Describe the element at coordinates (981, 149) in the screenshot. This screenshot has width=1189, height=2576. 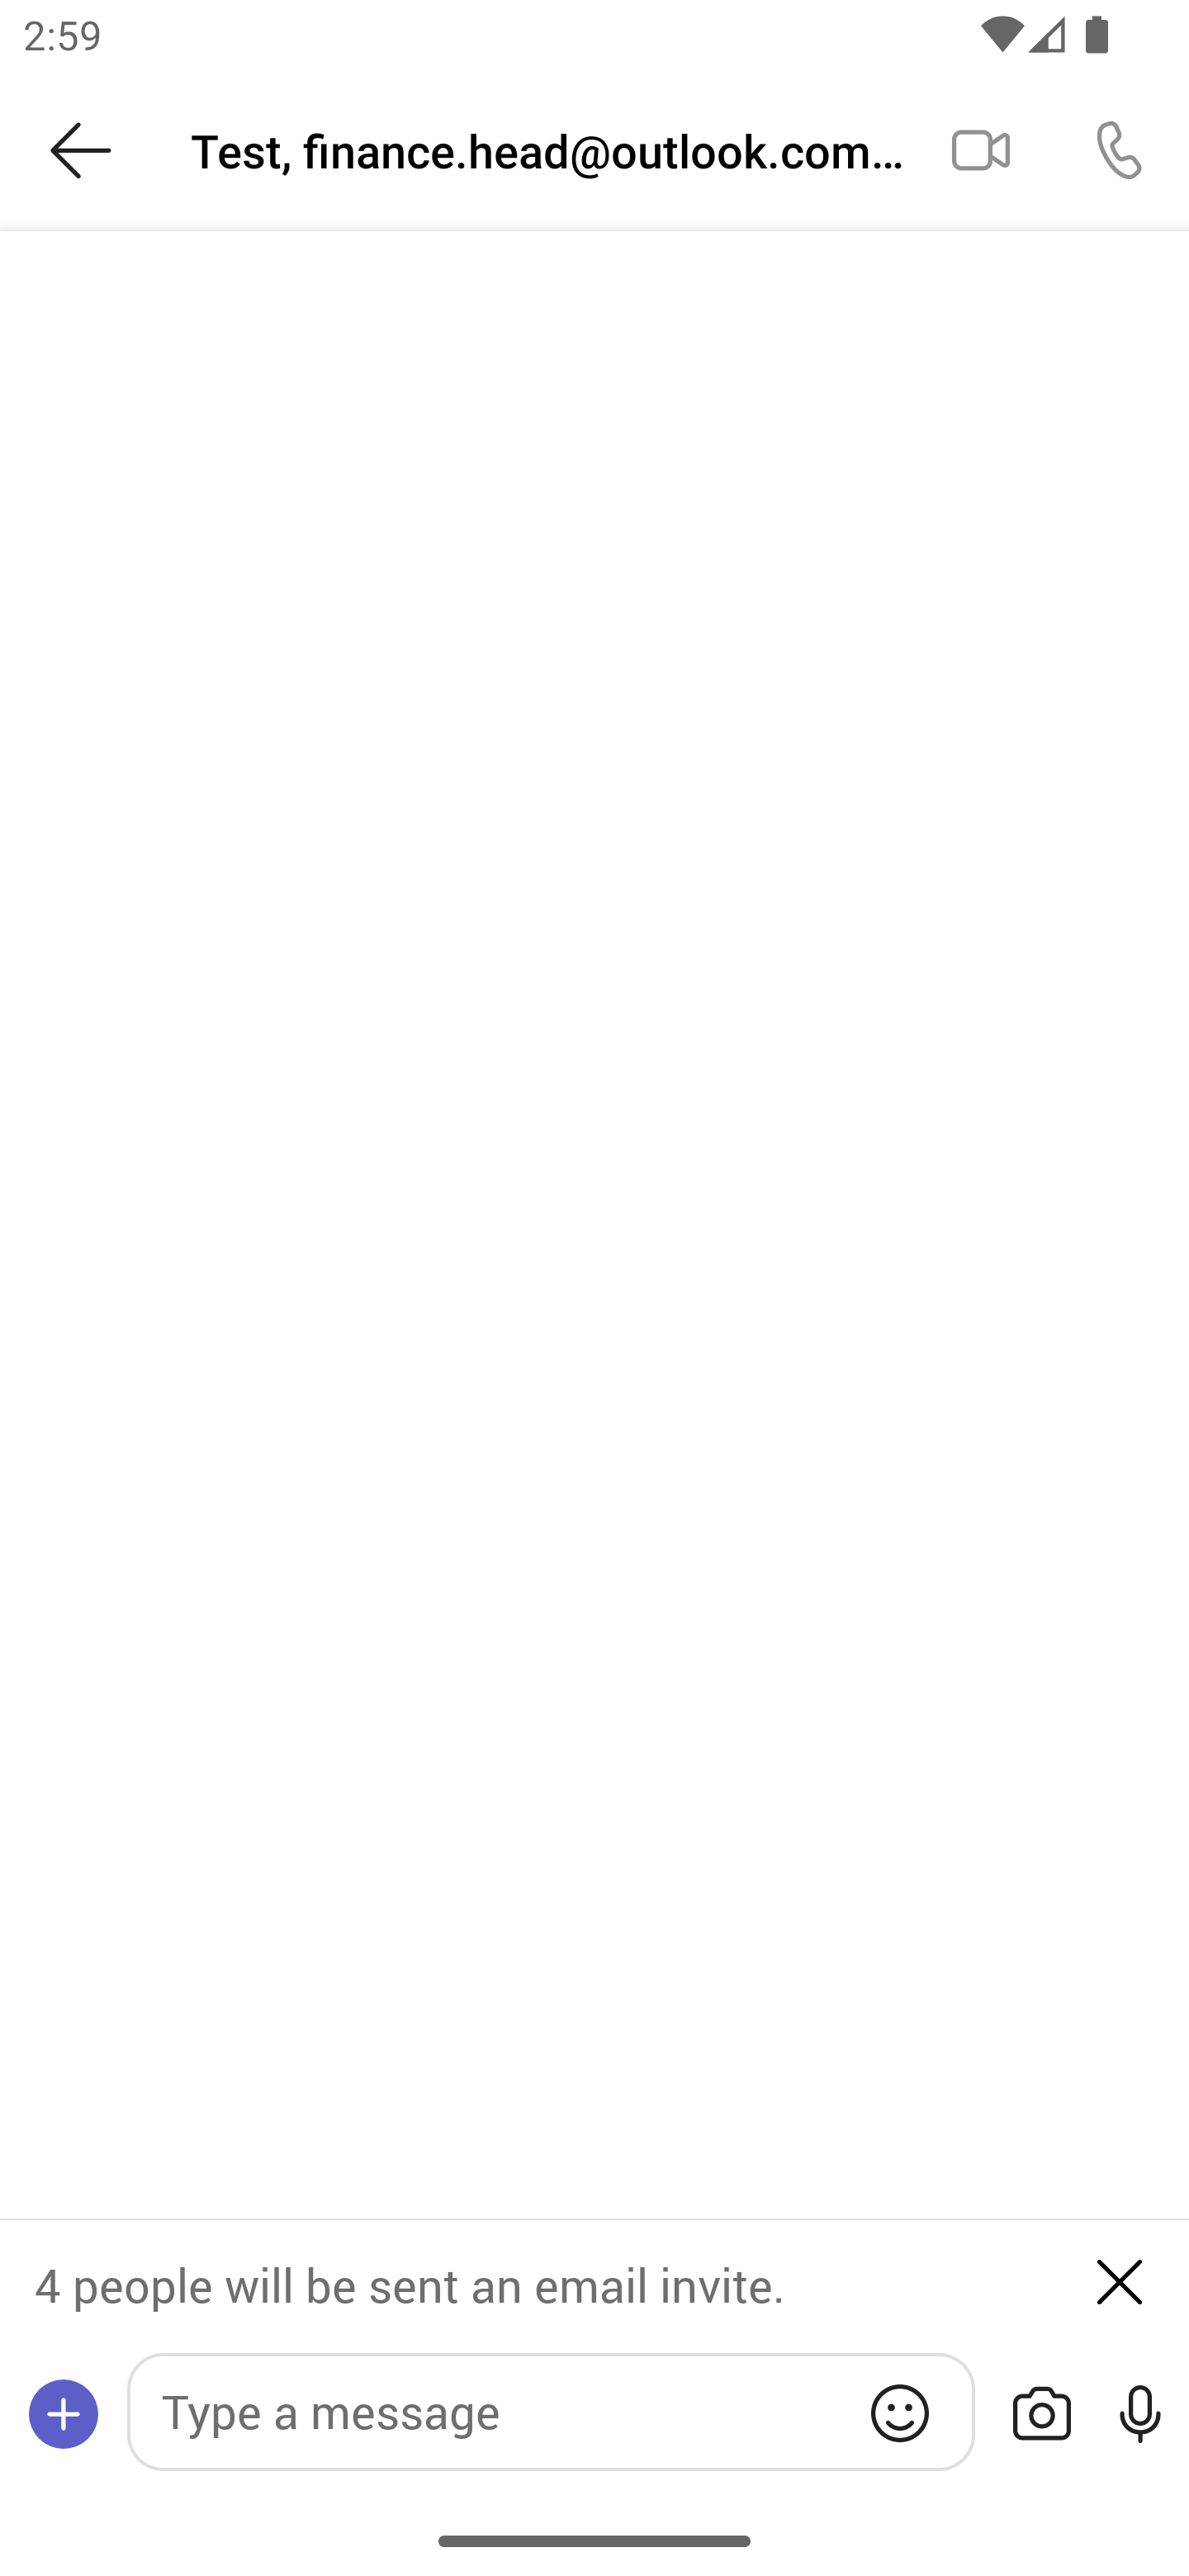
I see `Video Call` at that location.